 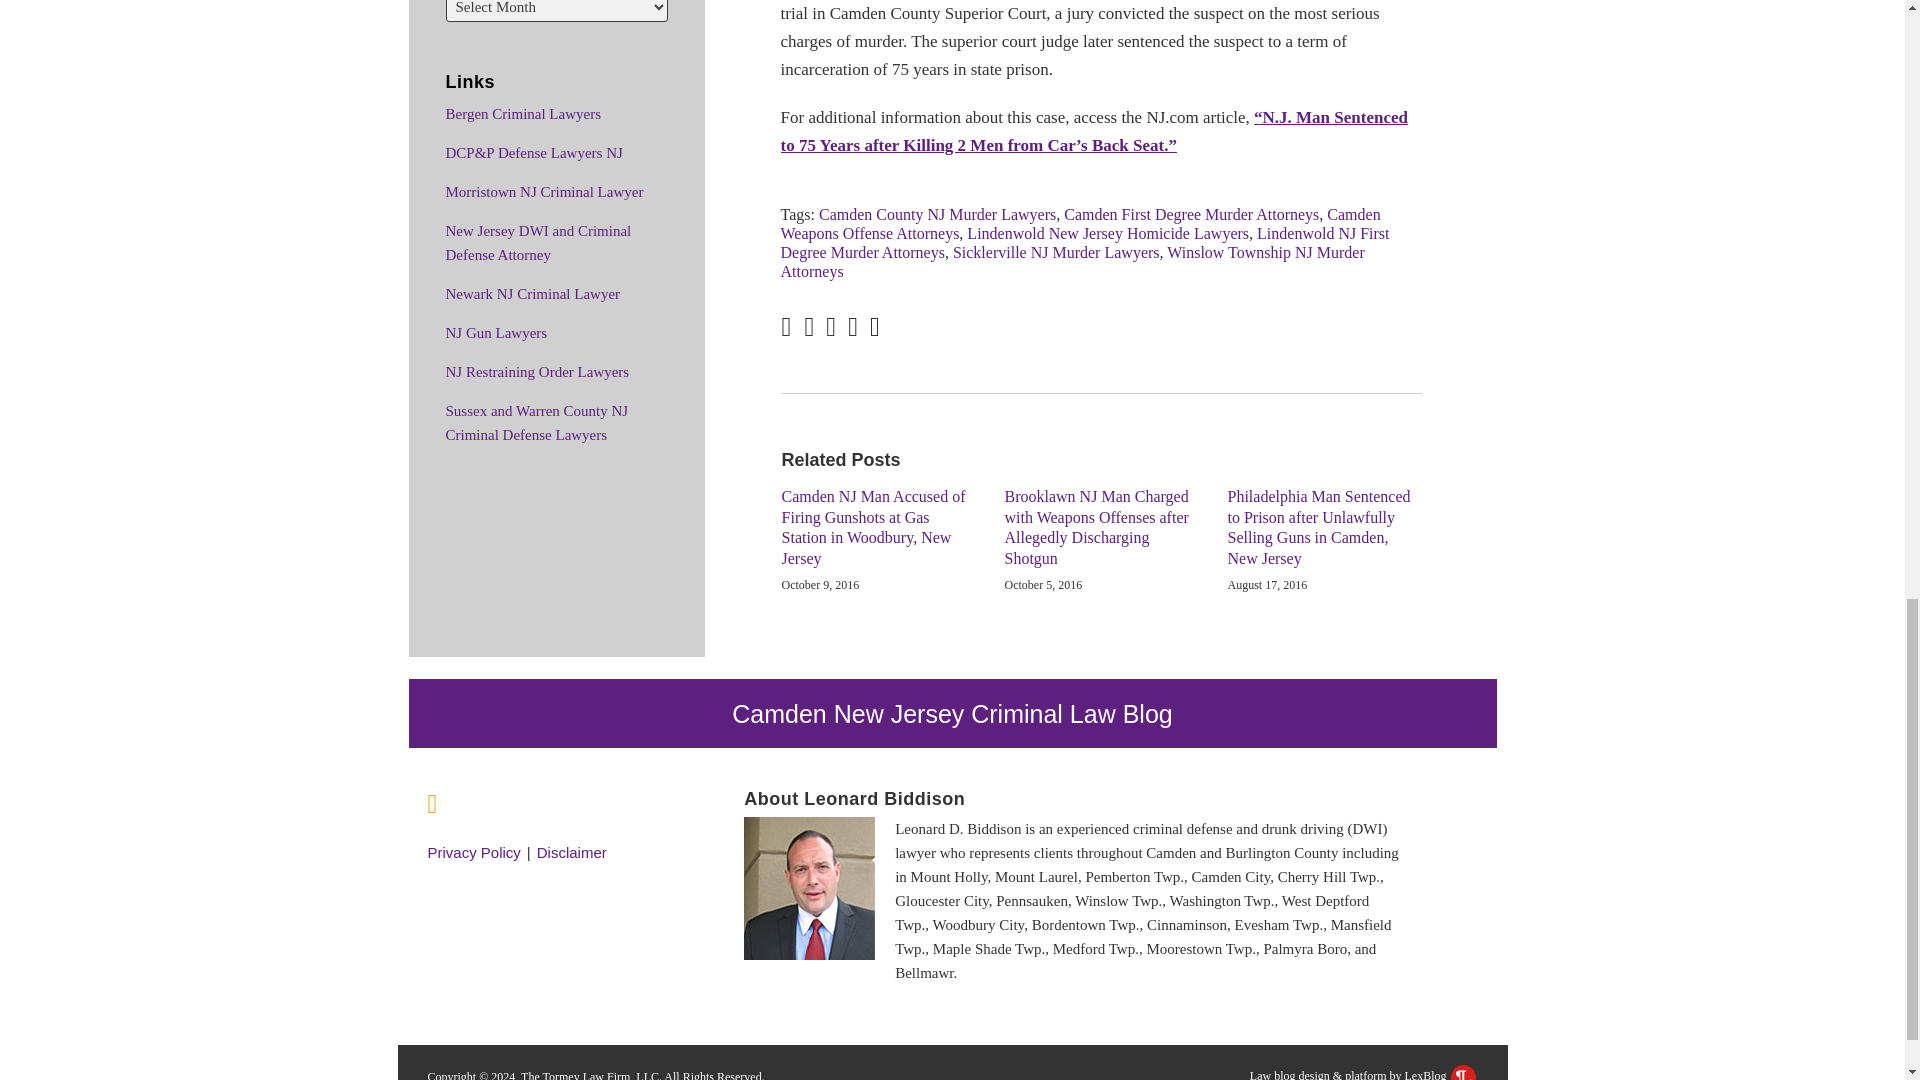 What do you see at coordinates (1073, 262) in the screenshot?
I see `Winslow Township NJ Murder Attorneys` at bounding box center [1073, 262].